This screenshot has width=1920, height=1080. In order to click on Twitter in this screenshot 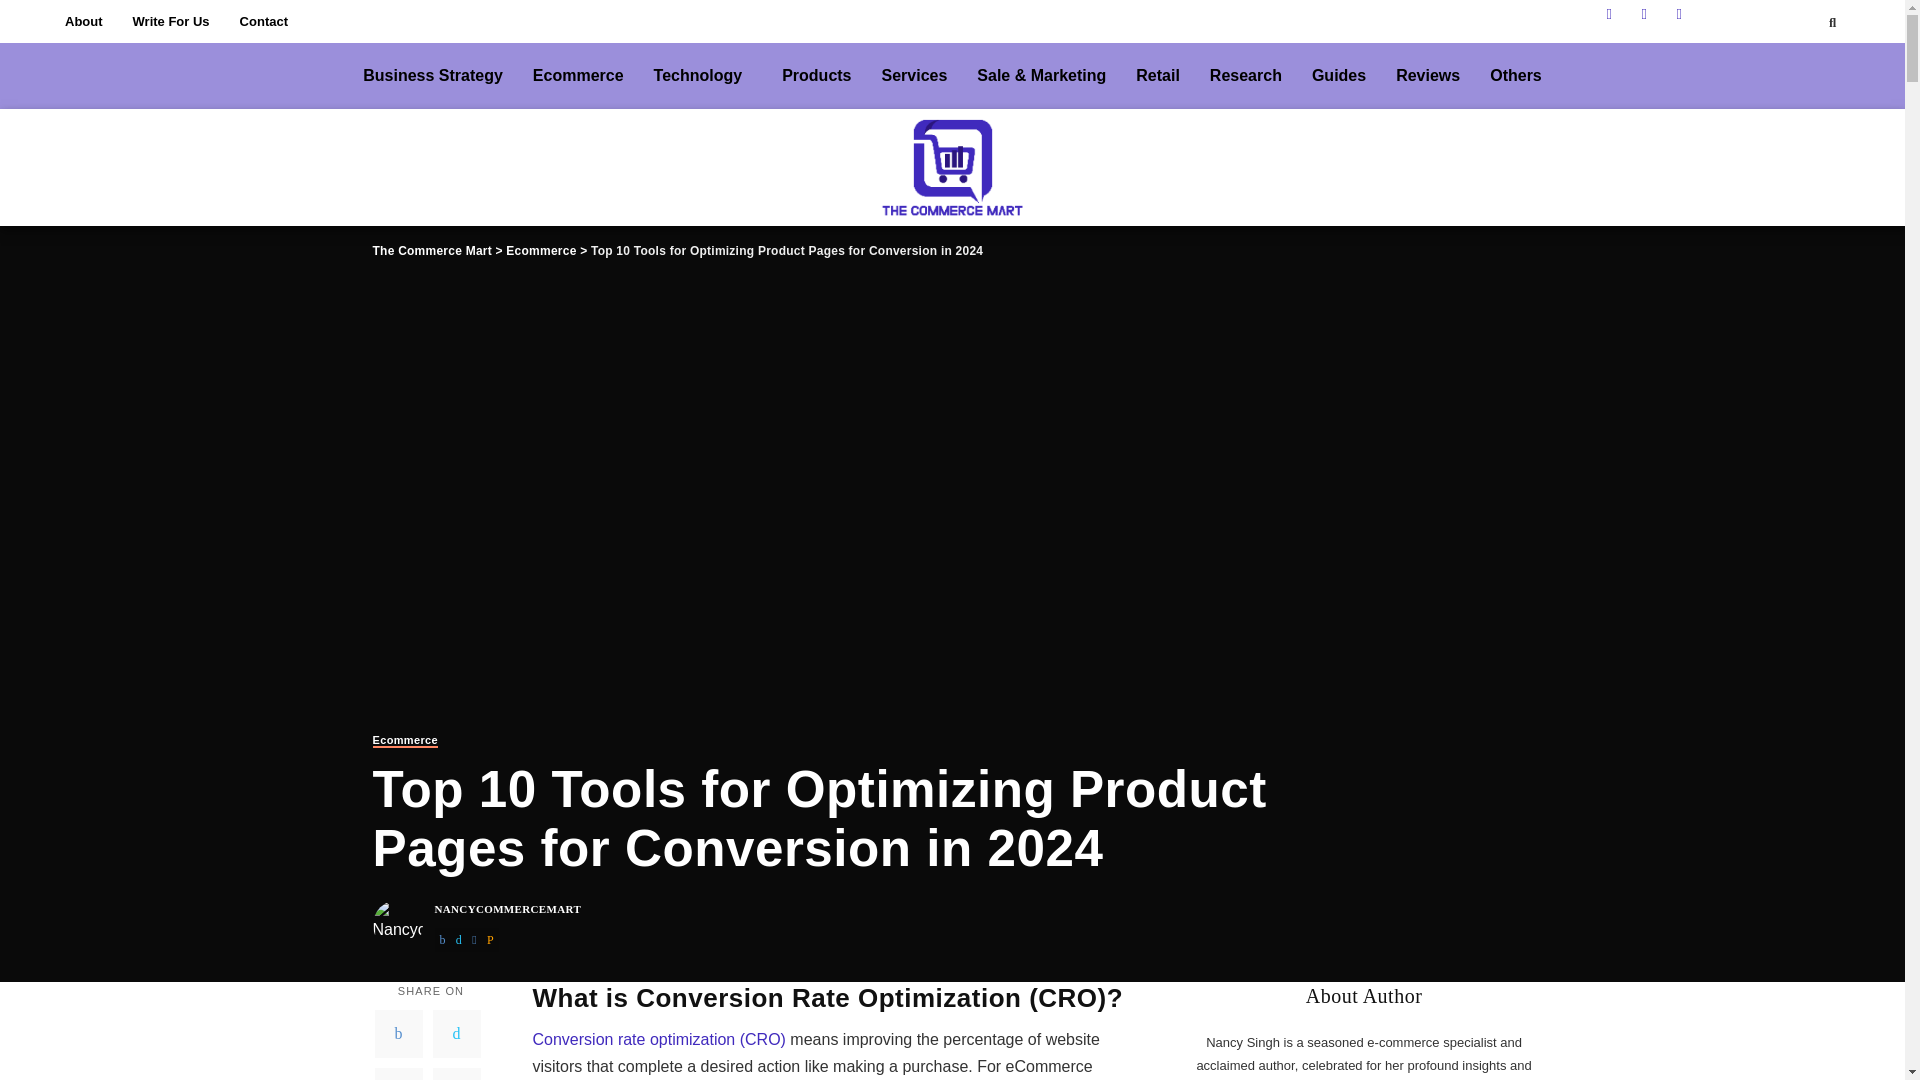, I will do `click(456, 1034)`.